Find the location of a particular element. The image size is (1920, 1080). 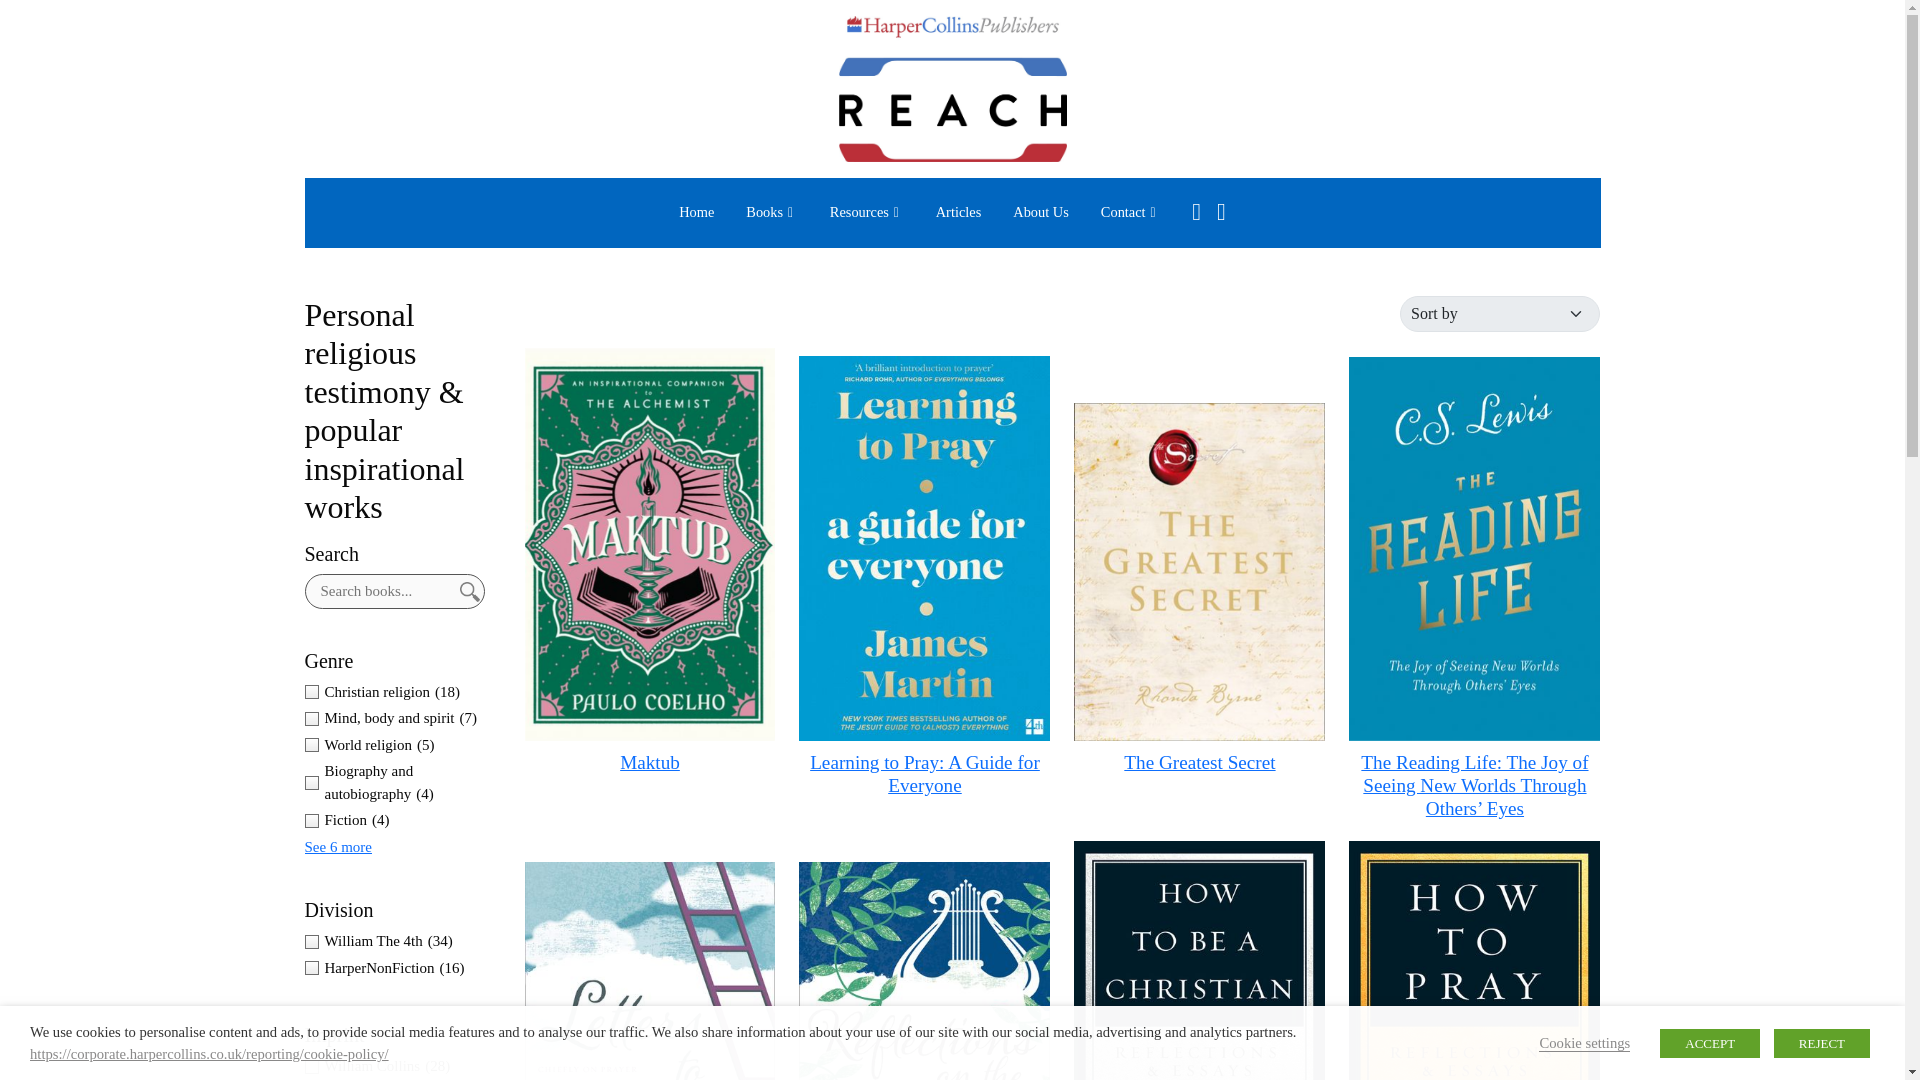

See 6 more is located at coordinates (336, 847).